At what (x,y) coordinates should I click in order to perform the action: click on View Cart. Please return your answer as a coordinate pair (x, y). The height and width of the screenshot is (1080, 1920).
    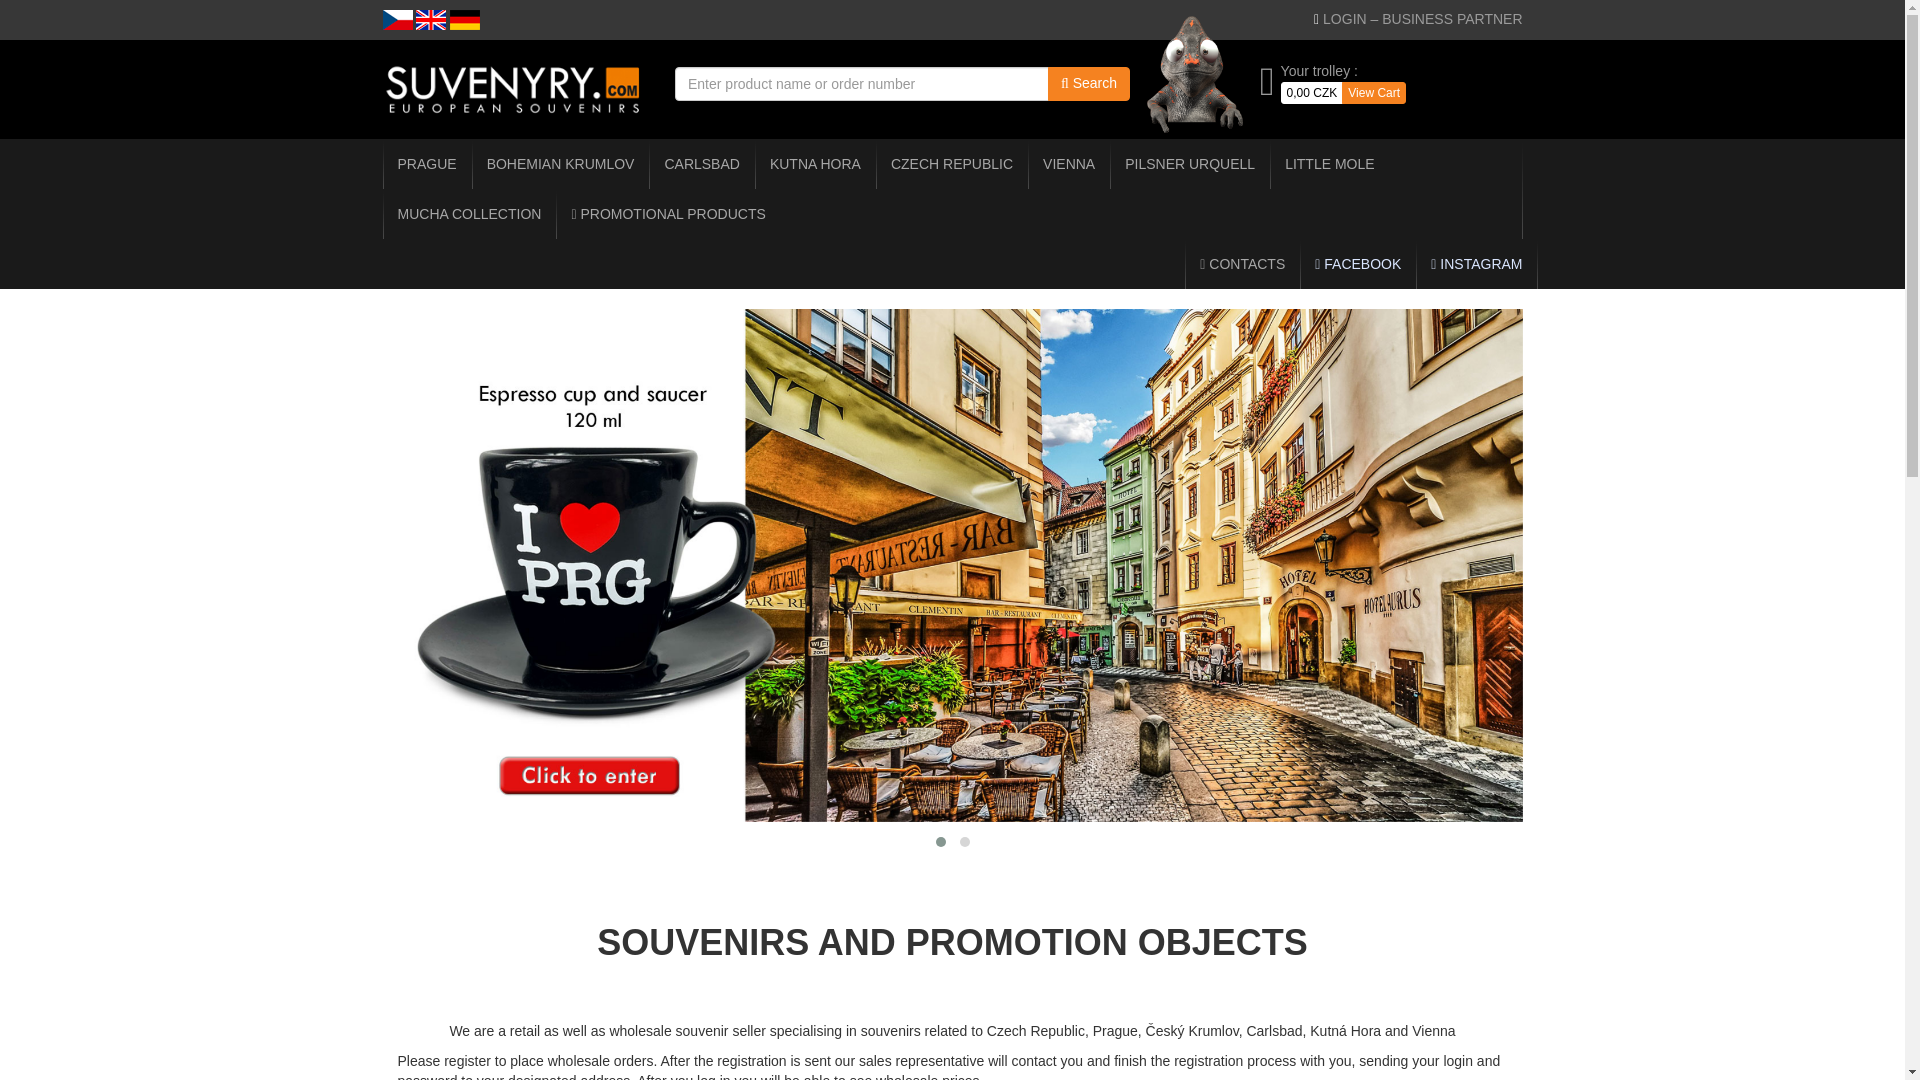
    Looking at the image, I should click on (1374, 92).